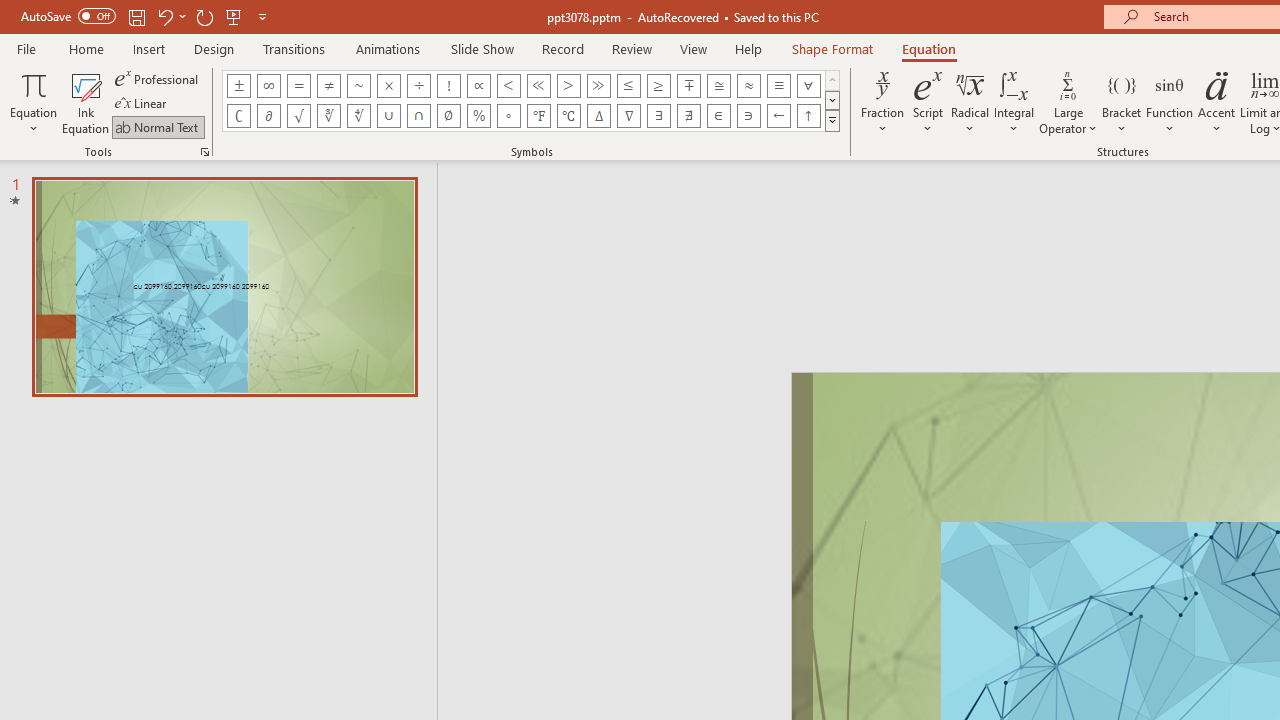 This screenshot has width=1280, height=720. Describe the element at coordinates (158, 126) in the screenshot. I see `Normal Text` at that location.